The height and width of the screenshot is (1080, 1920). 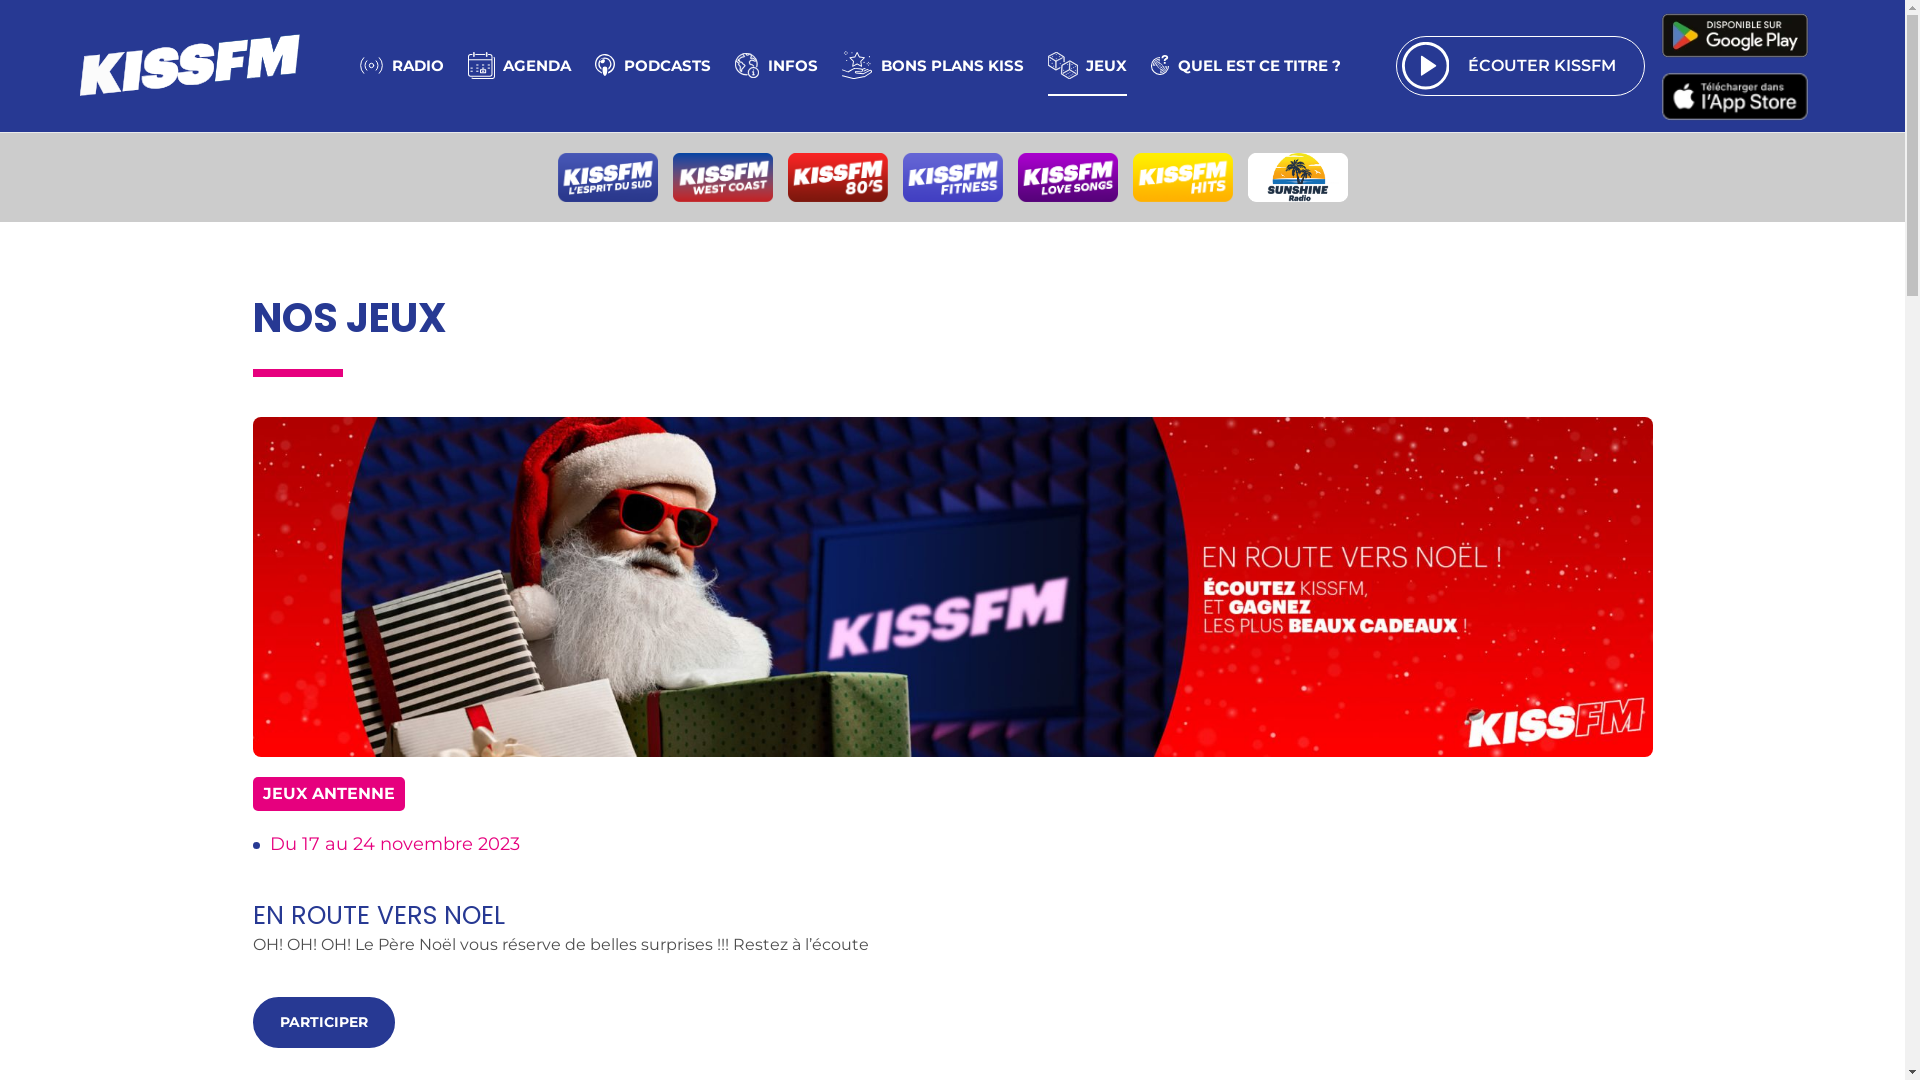 I want to click on AGENDA, so click(x=520, y=66).